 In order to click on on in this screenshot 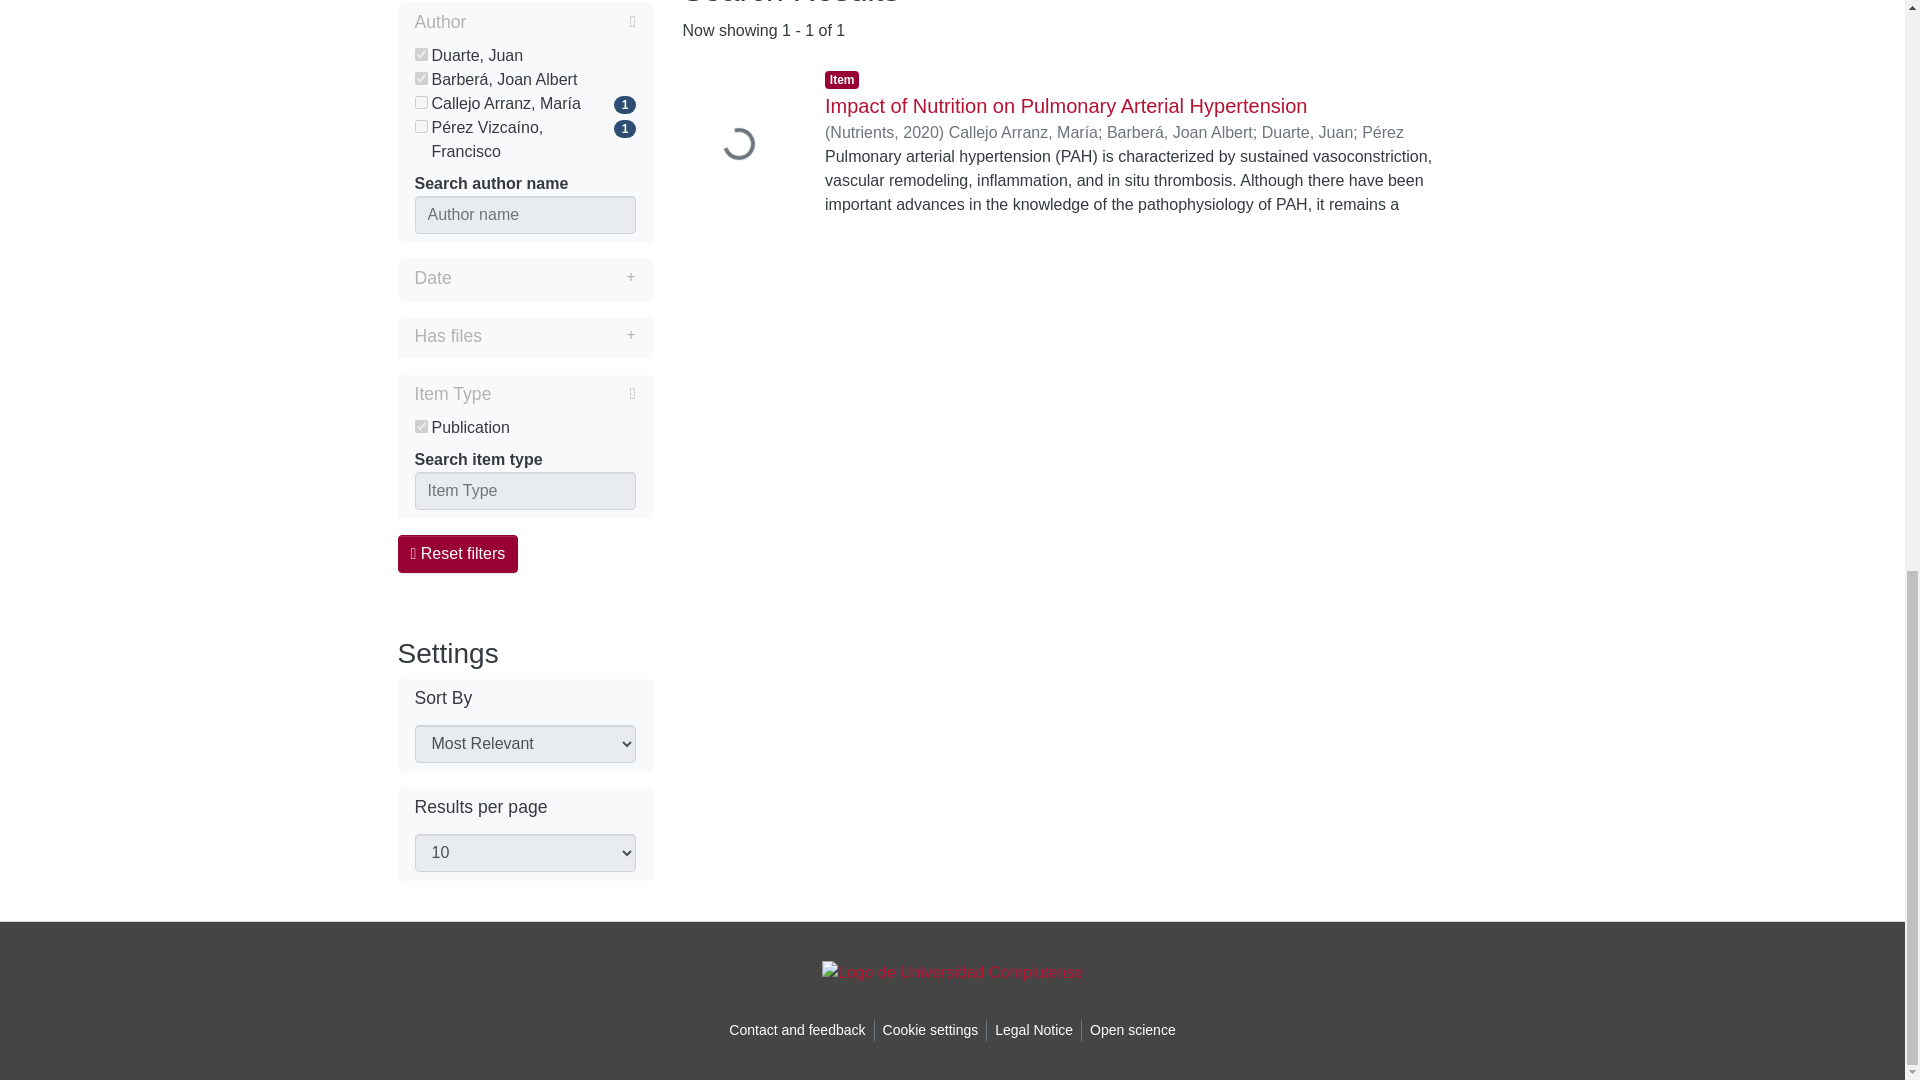, I will do `click(420, 102)`.